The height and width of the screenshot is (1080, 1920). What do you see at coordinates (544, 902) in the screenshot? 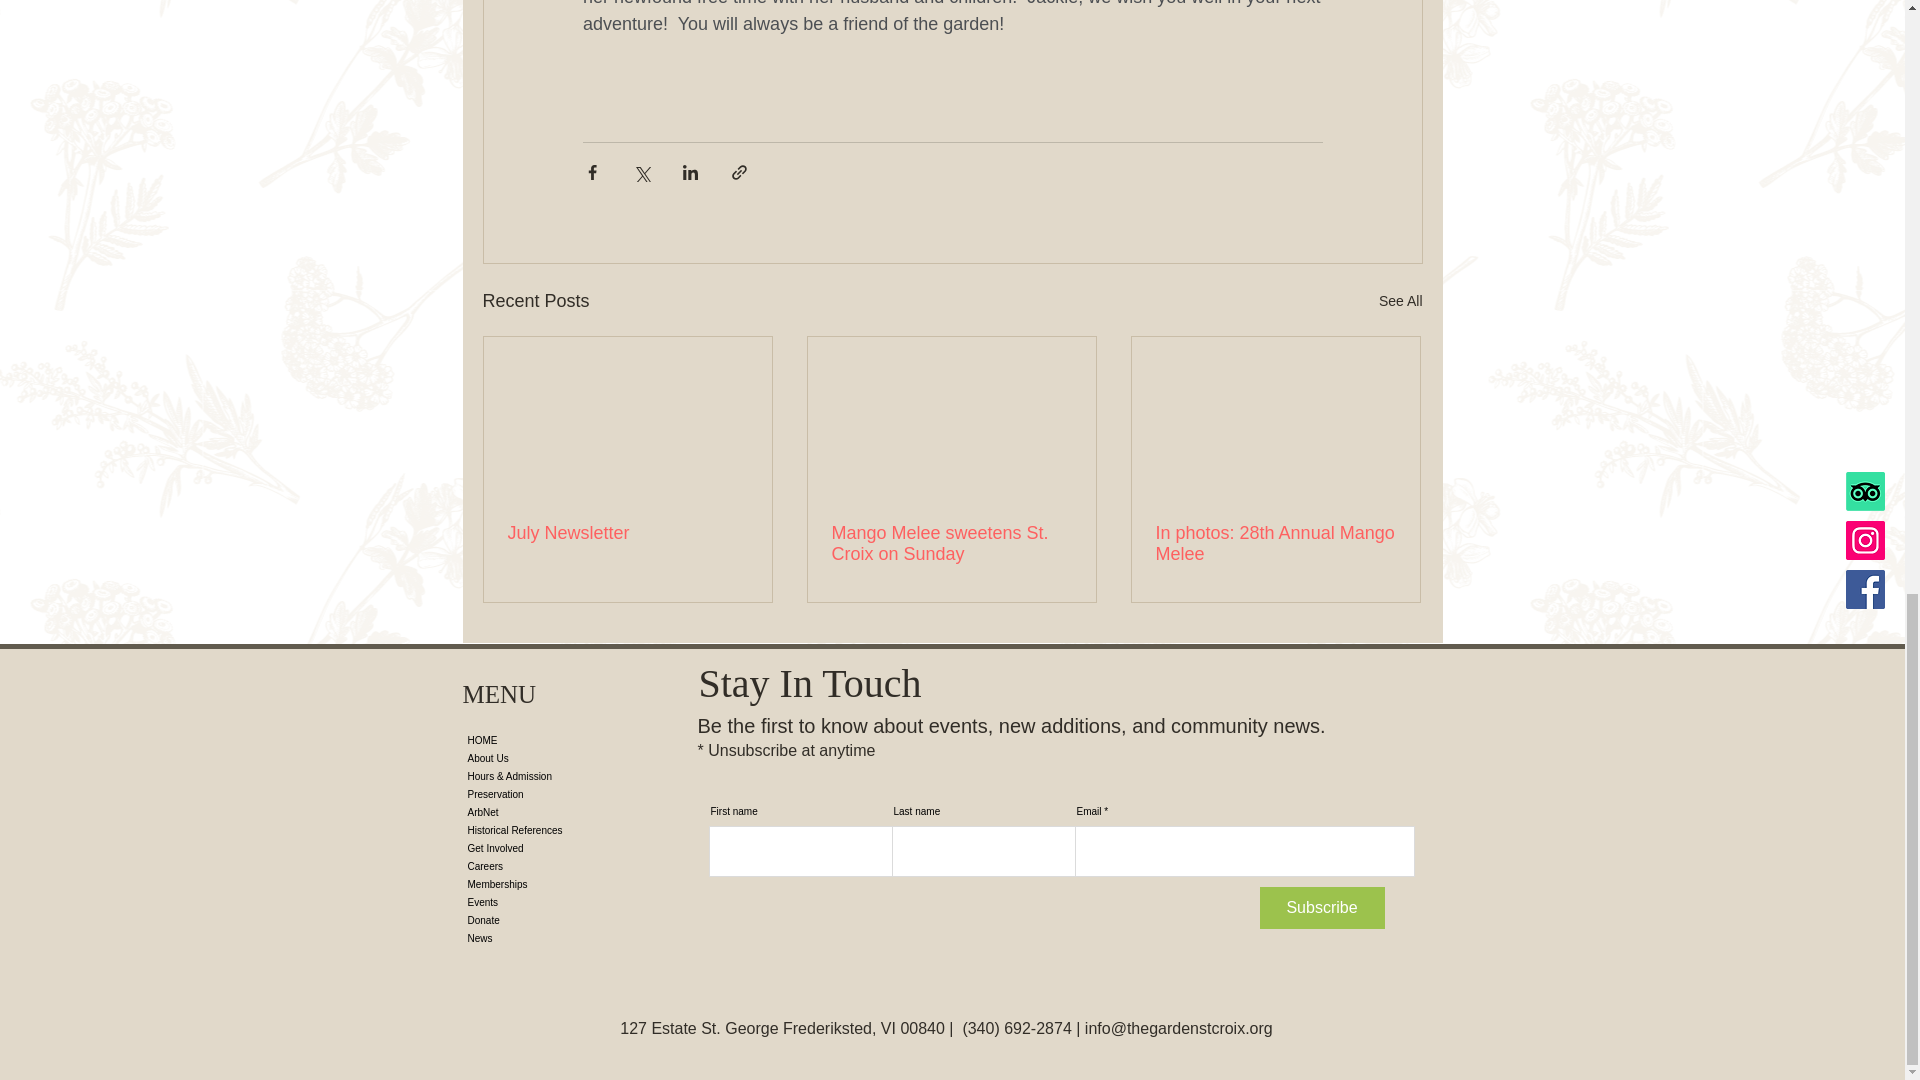
I see `Events` at bounding box center [544, 902].